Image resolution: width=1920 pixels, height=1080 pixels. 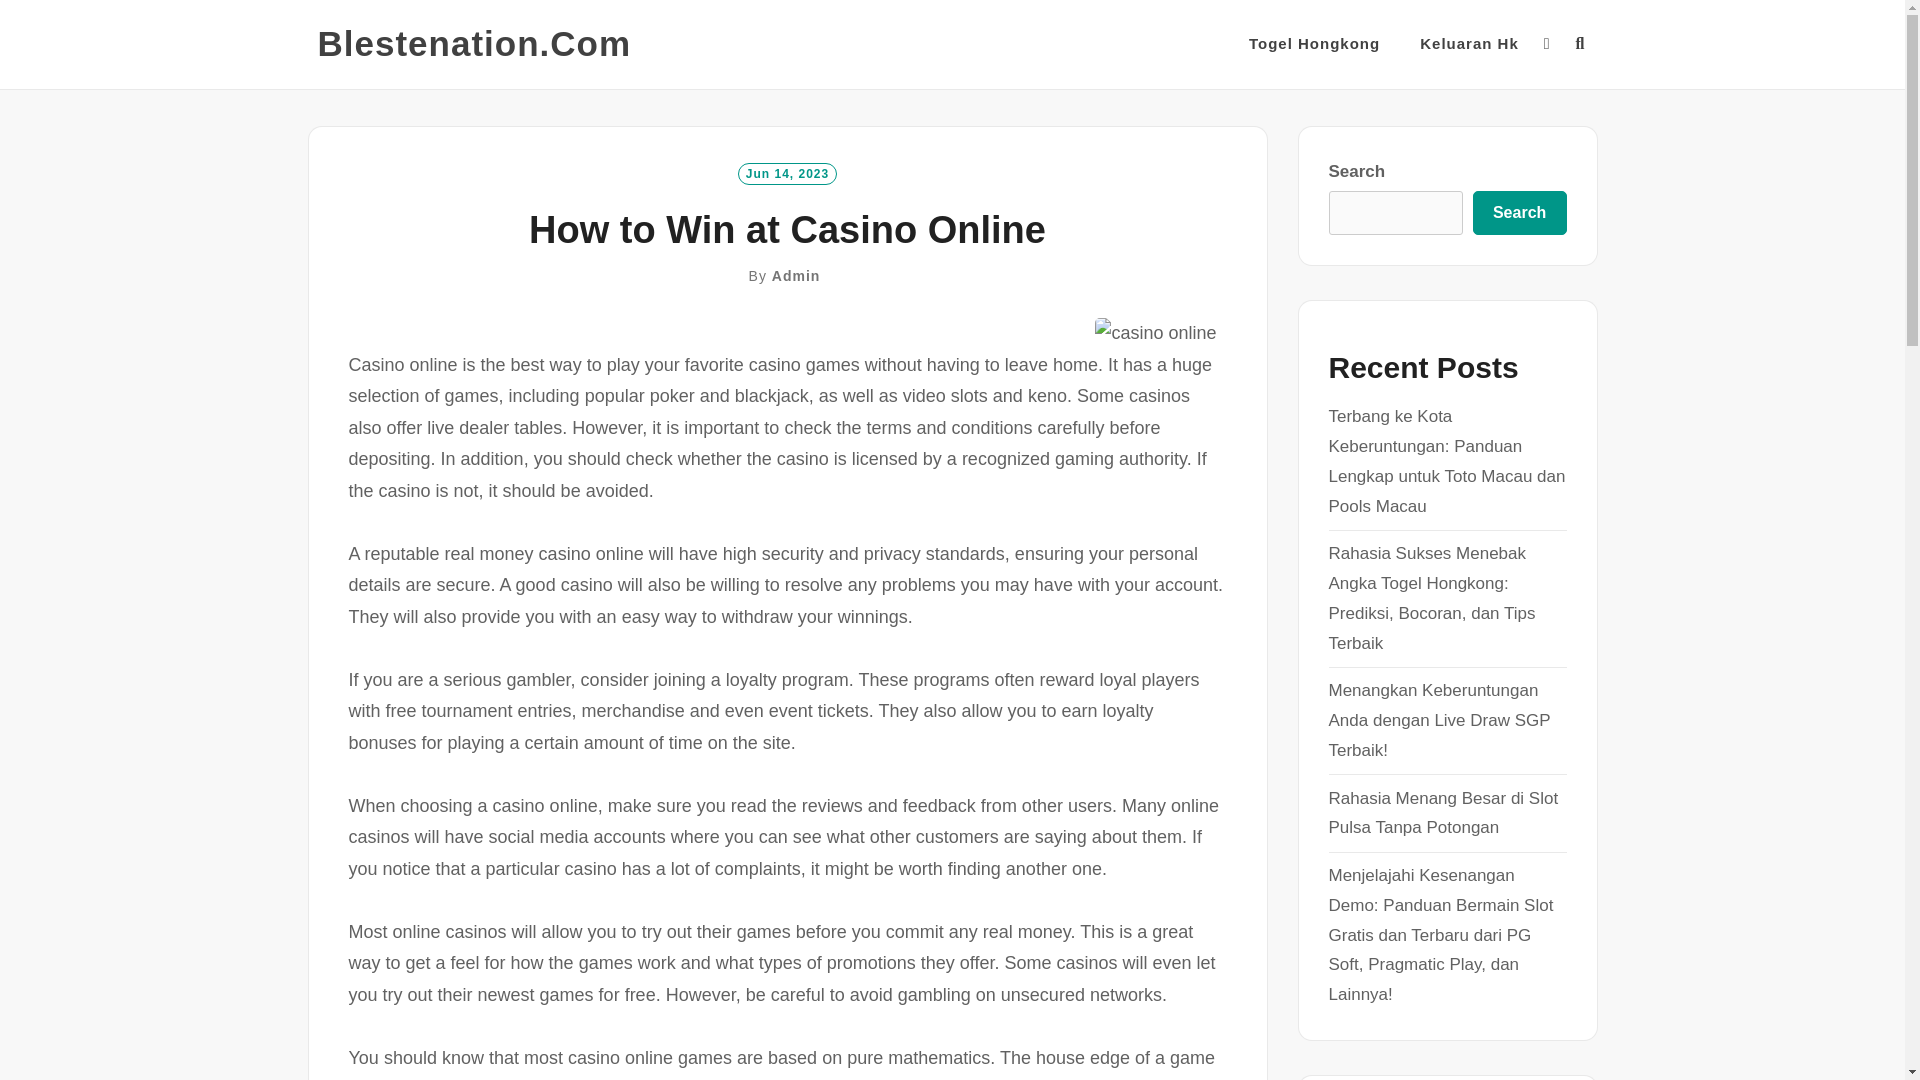 What do you see at coordinates (1314, 44) in the screenshot?
I see `Togel Hongkong` at bounding box center [1314, 44].